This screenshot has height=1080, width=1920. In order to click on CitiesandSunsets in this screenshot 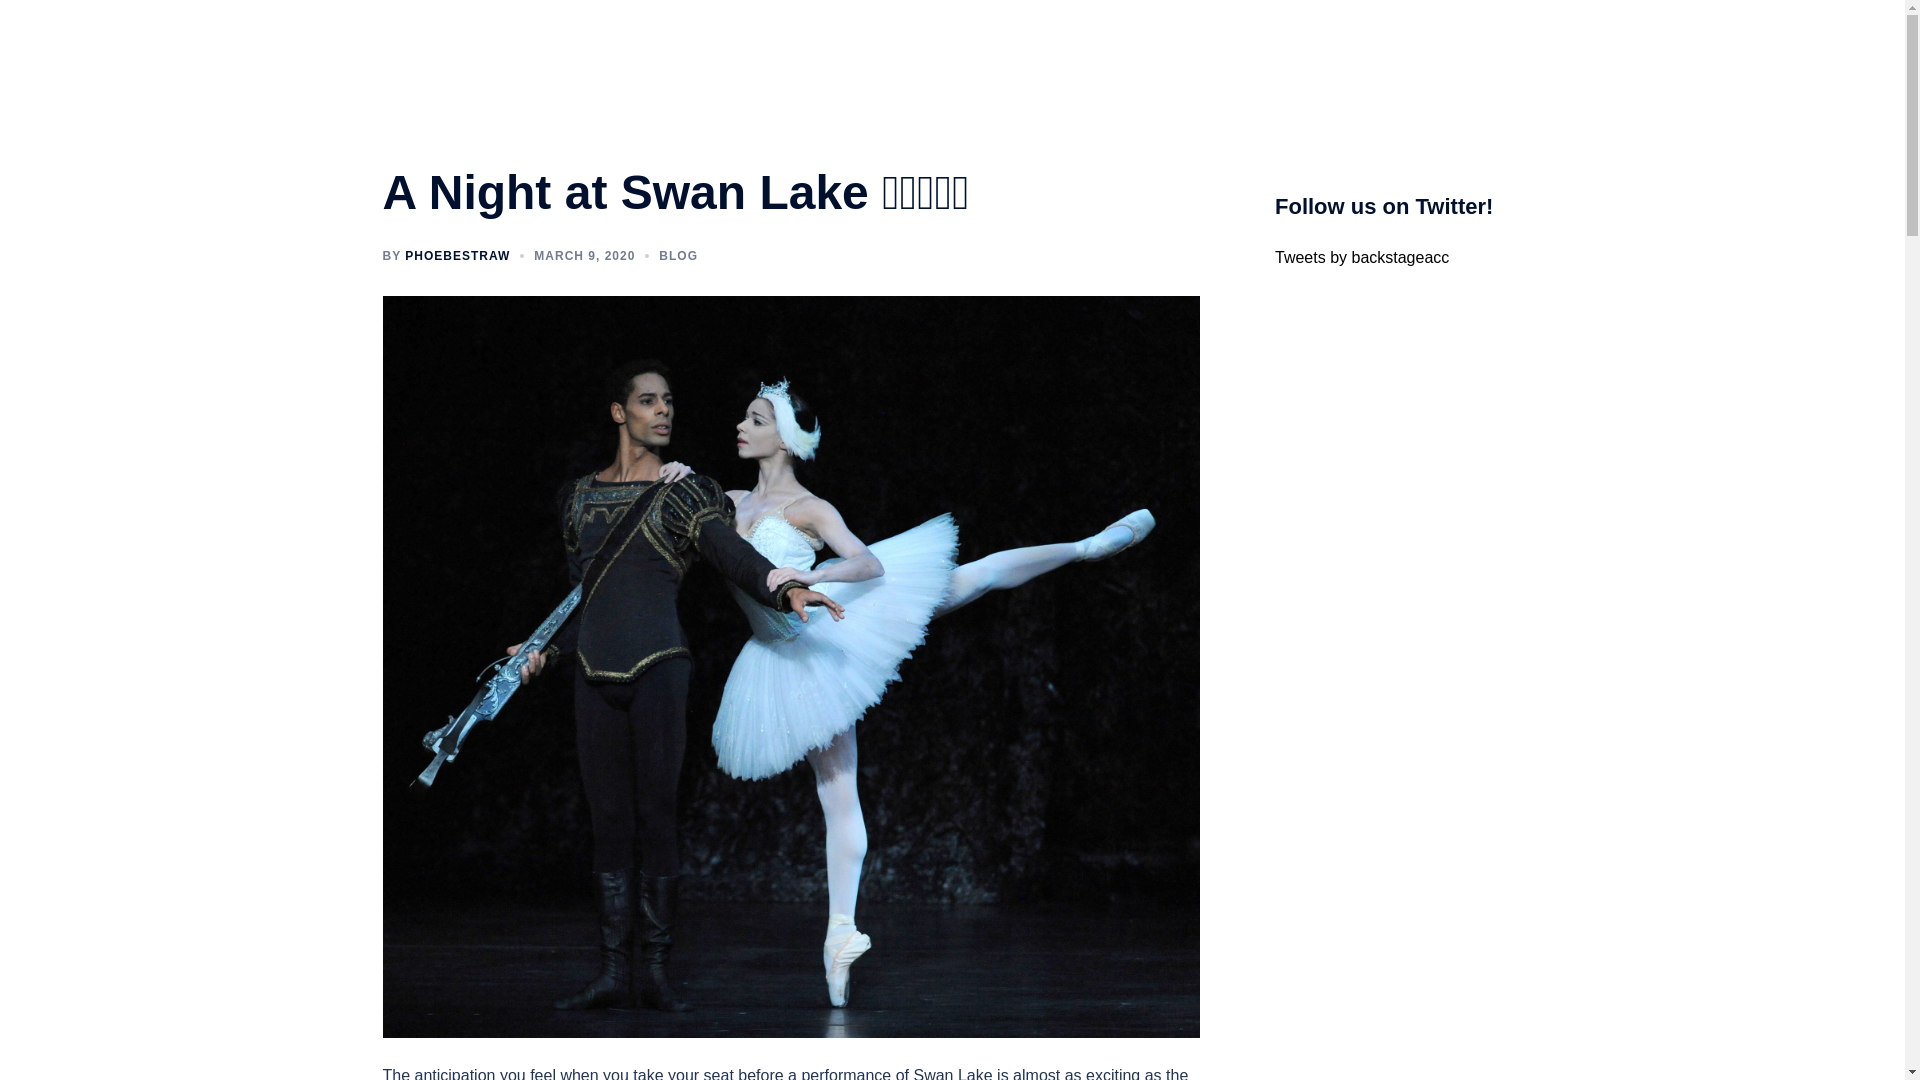, I will do `click(1220, 40)`.